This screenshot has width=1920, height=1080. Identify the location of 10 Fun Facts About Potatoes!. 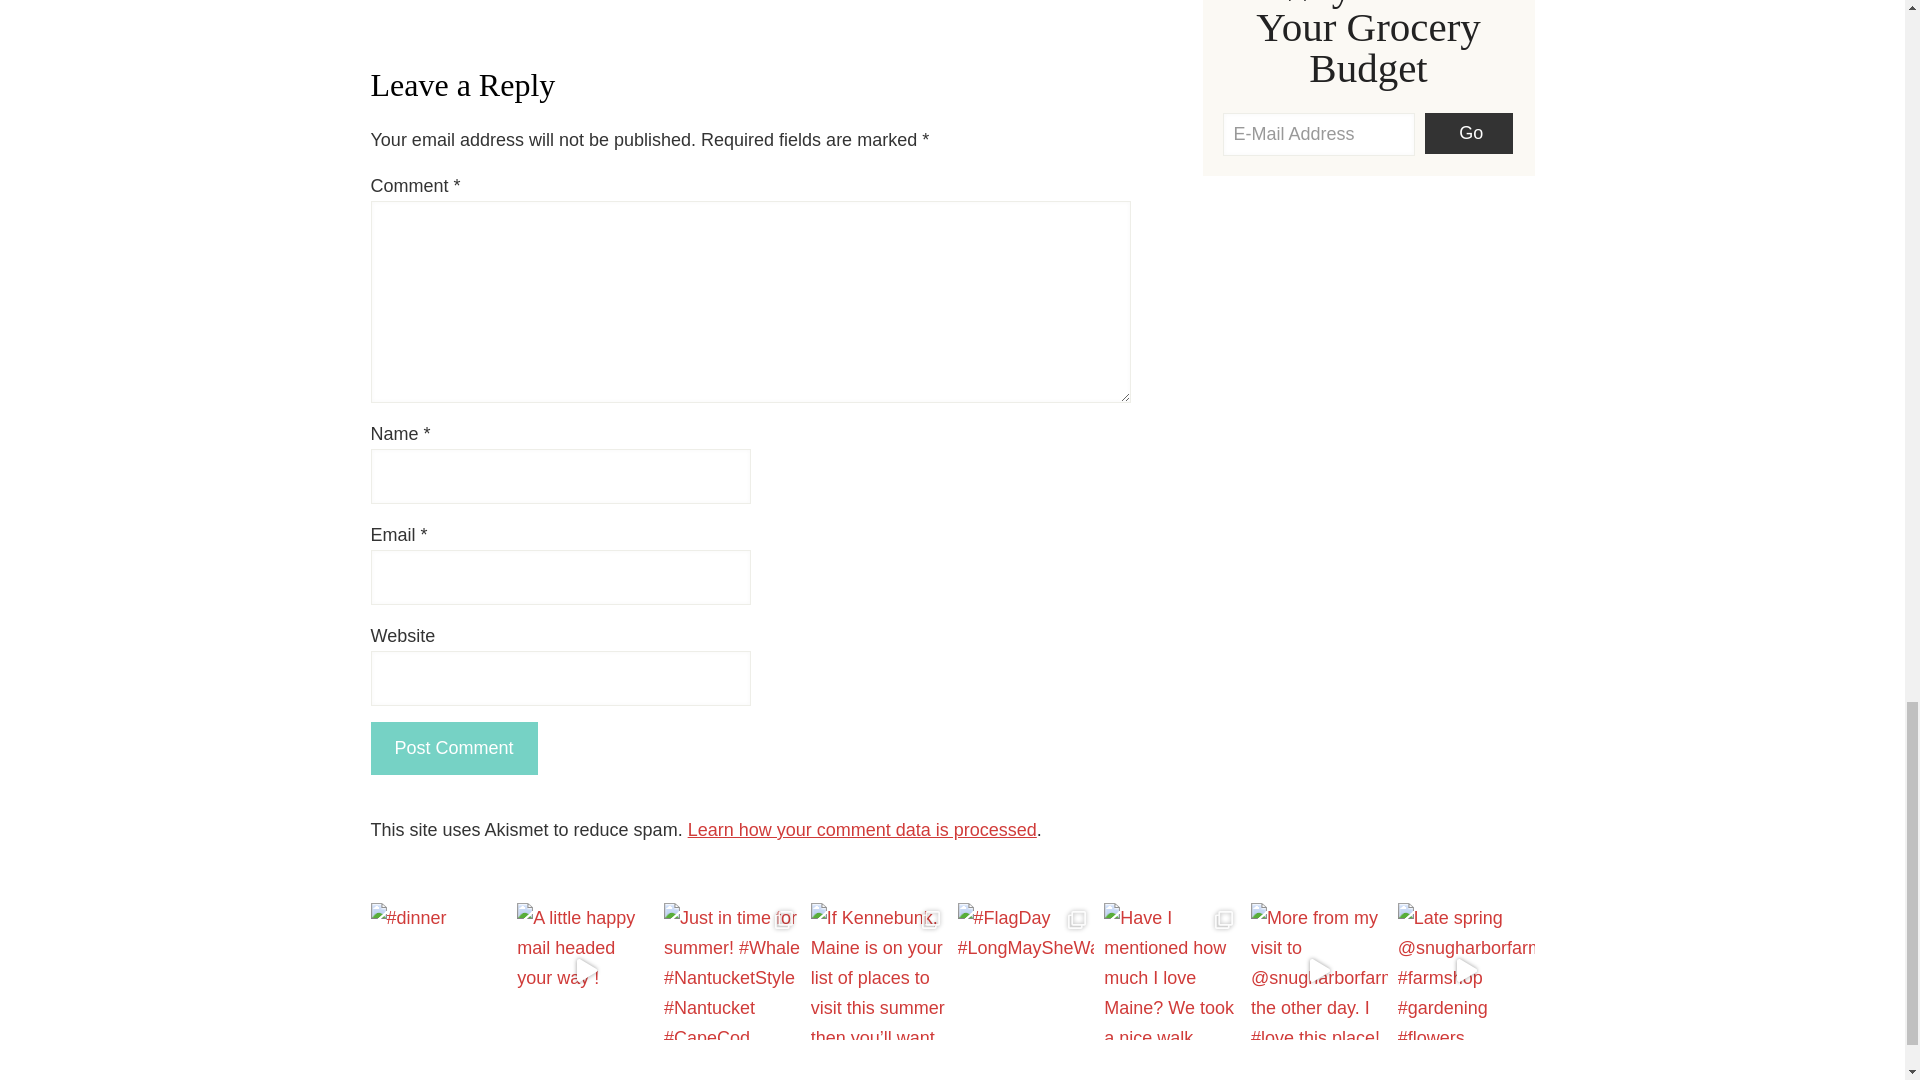
(482, 8).